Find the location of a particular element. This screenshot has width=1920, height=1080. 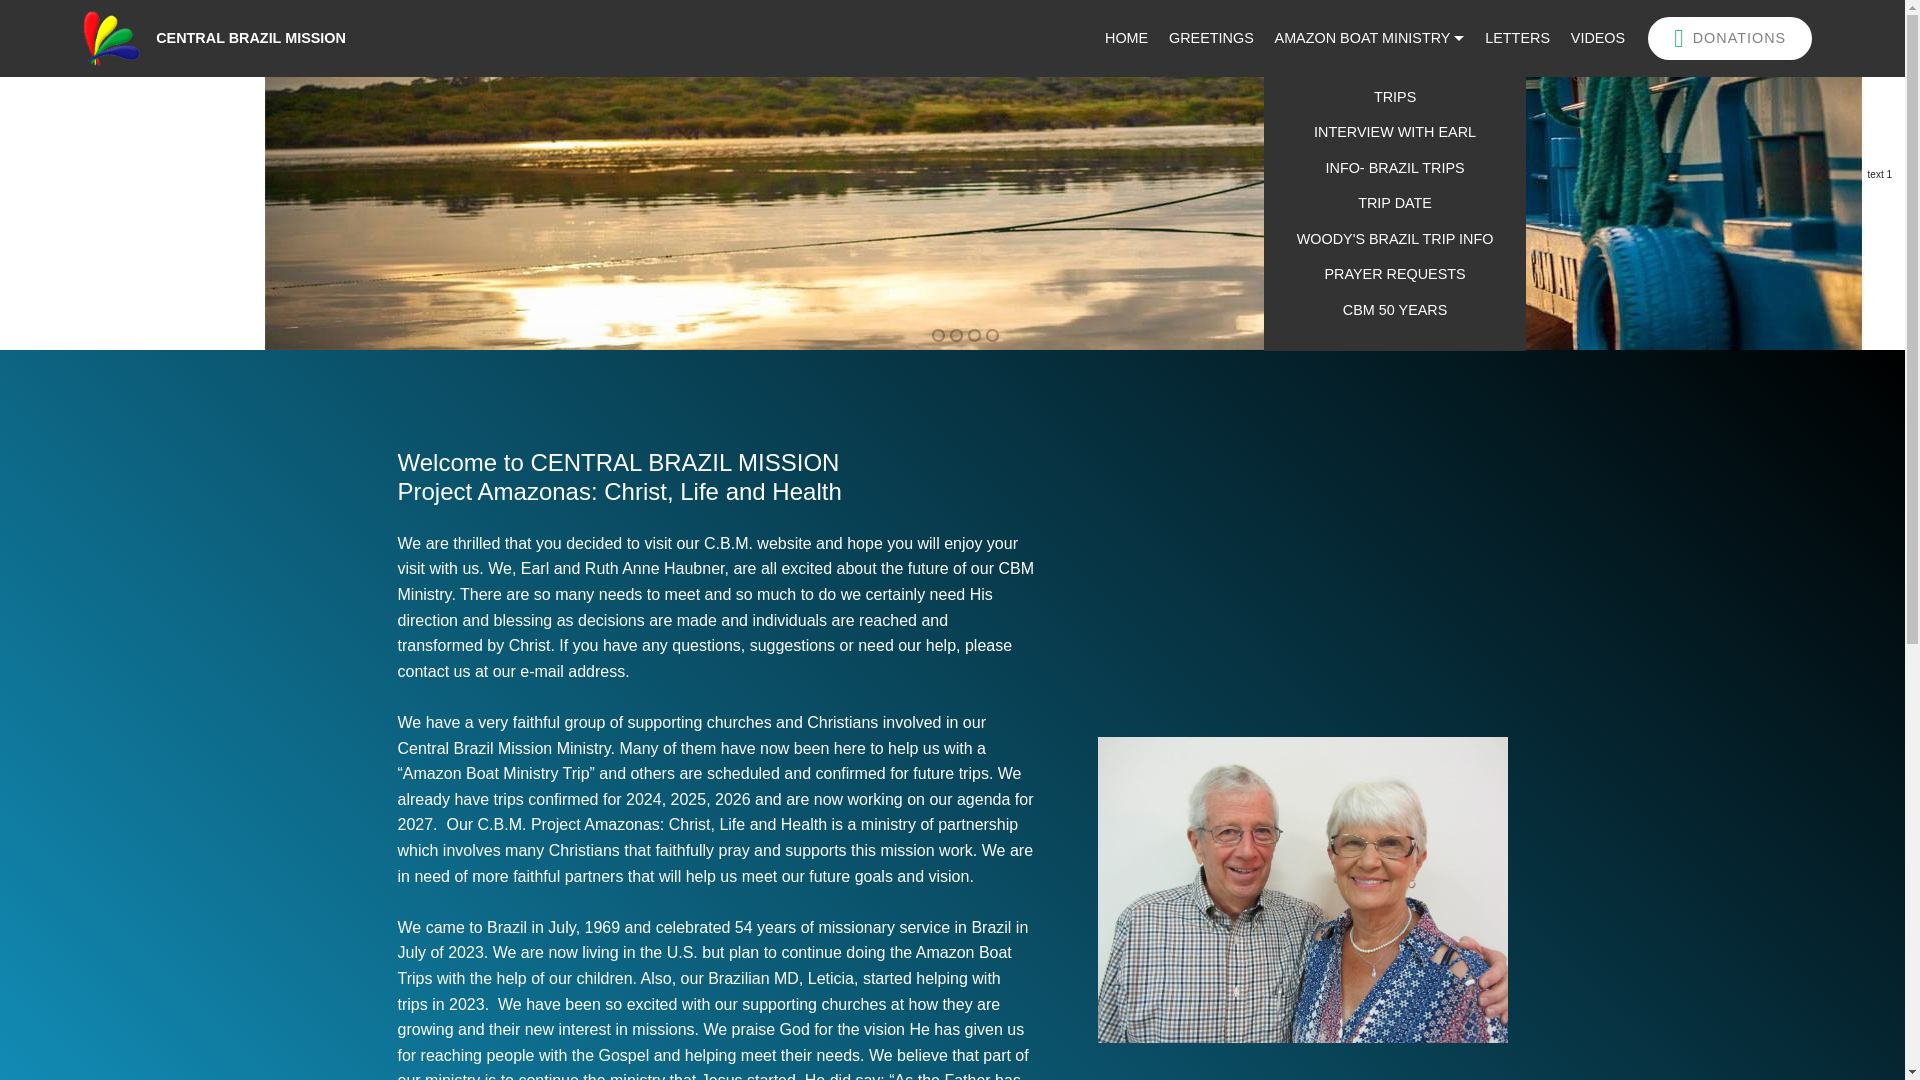

TRIP DATE is located at coordinates (1395, 204).